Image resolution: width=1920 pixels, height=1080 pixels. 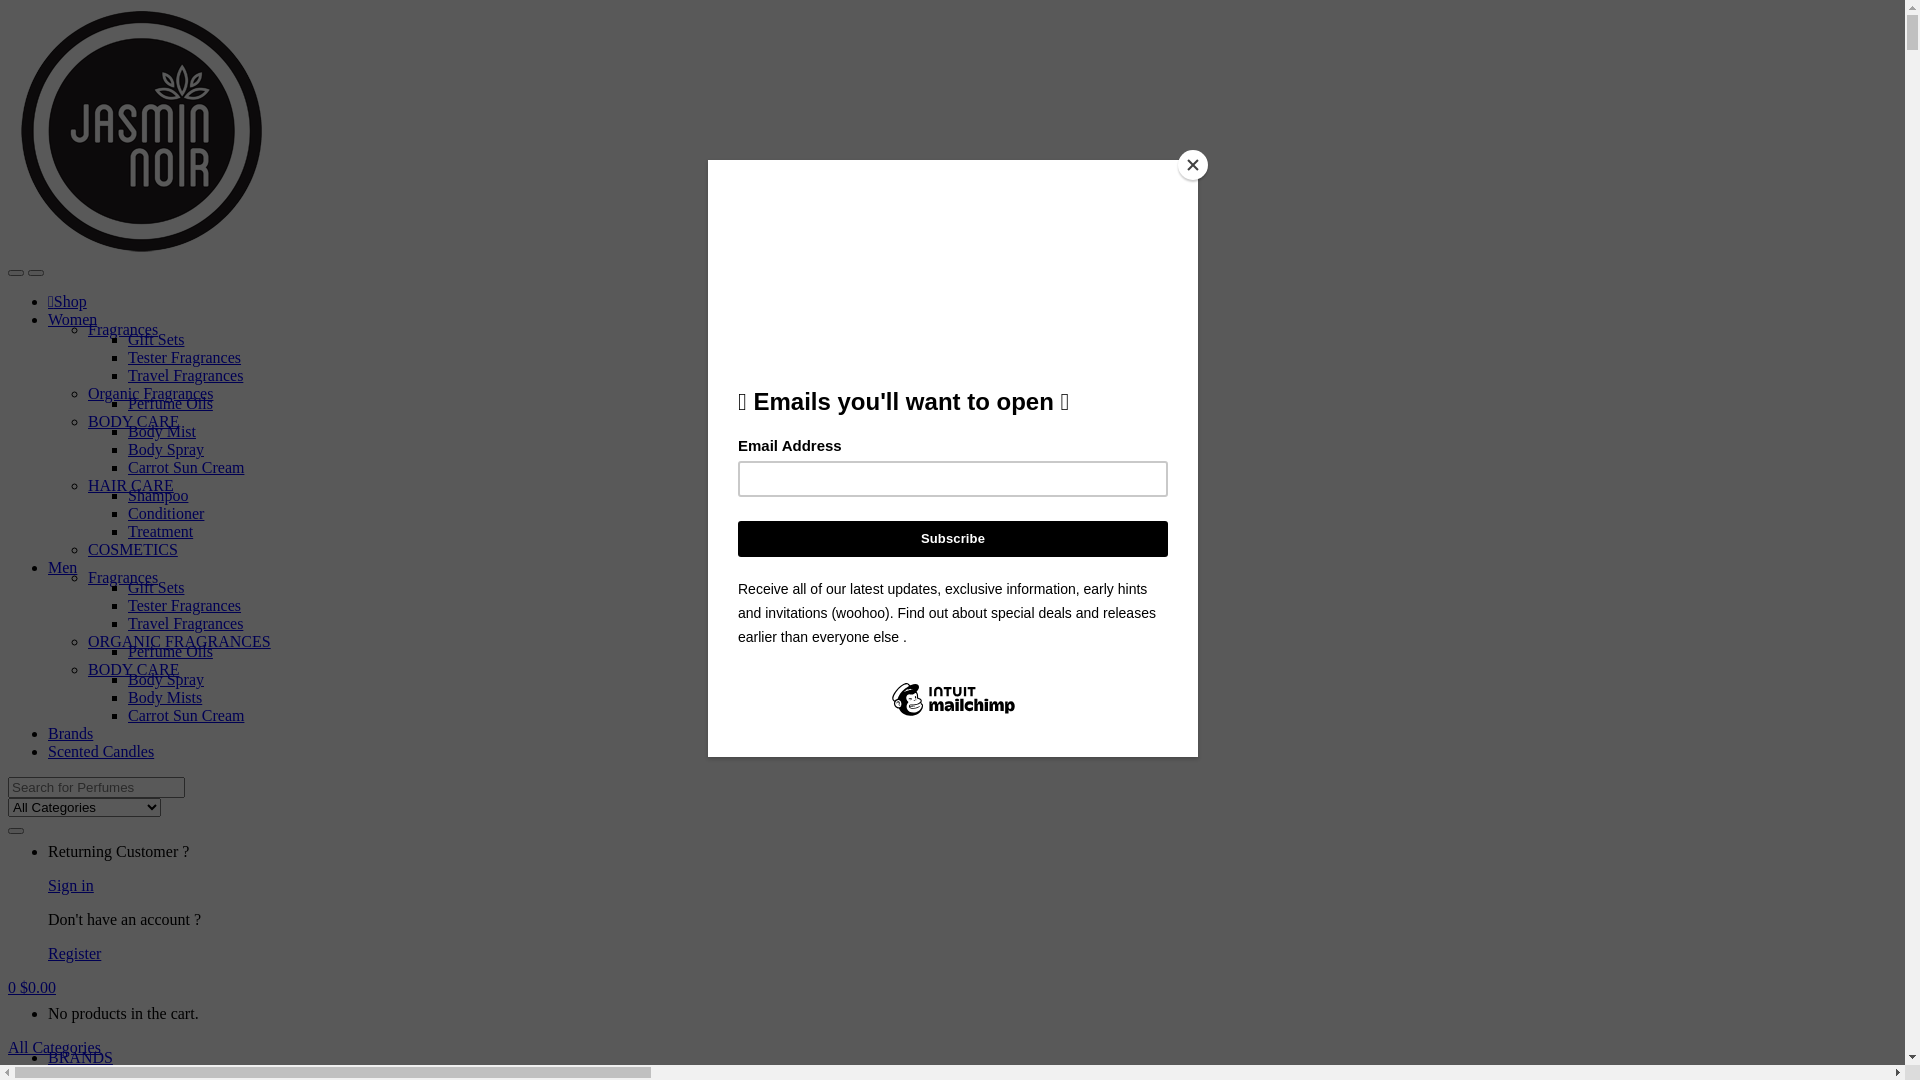 What do you see at coordinates (158, 496) in the screenshot?
I see `Shampoo` at bounding box center [158, 496].